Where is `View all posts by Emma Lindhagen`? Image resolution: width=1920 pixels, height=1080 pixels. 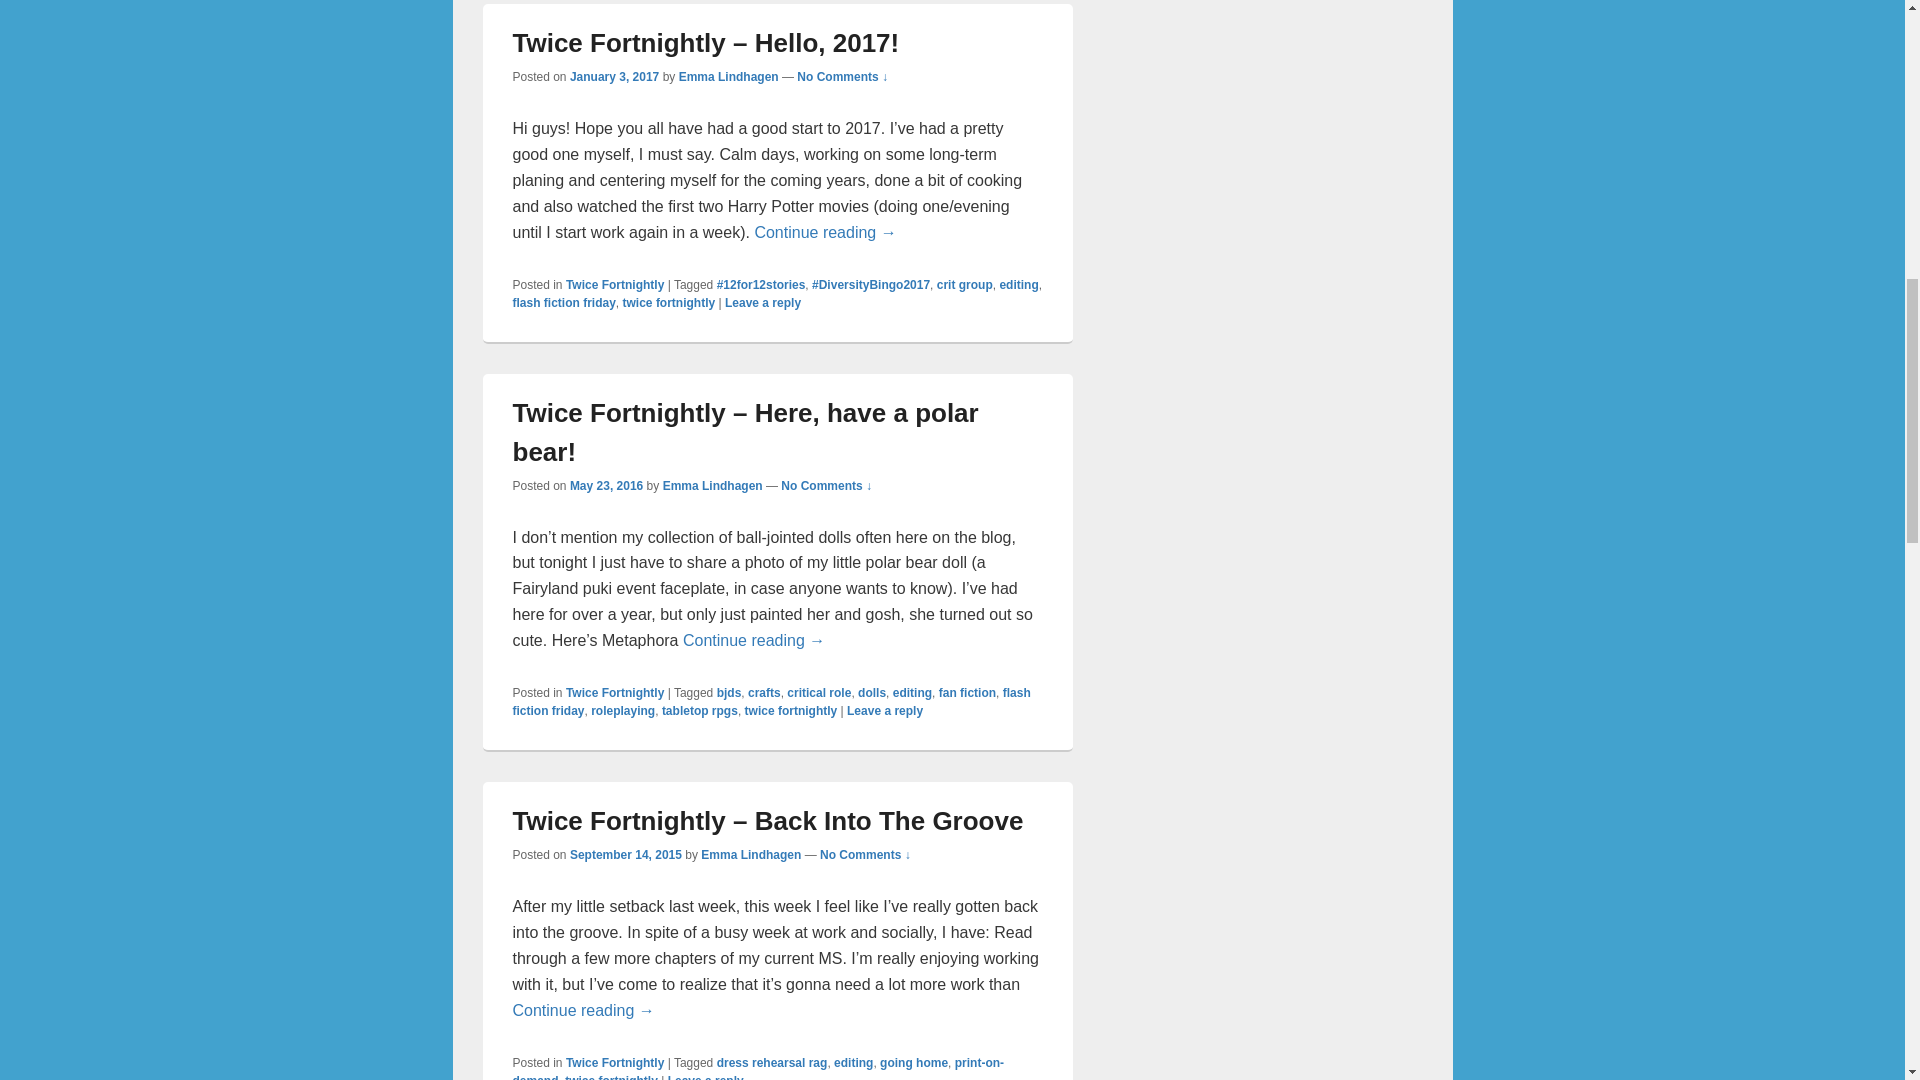 View all posts by Emma Lindhagen is located at coordinates (712, 485).